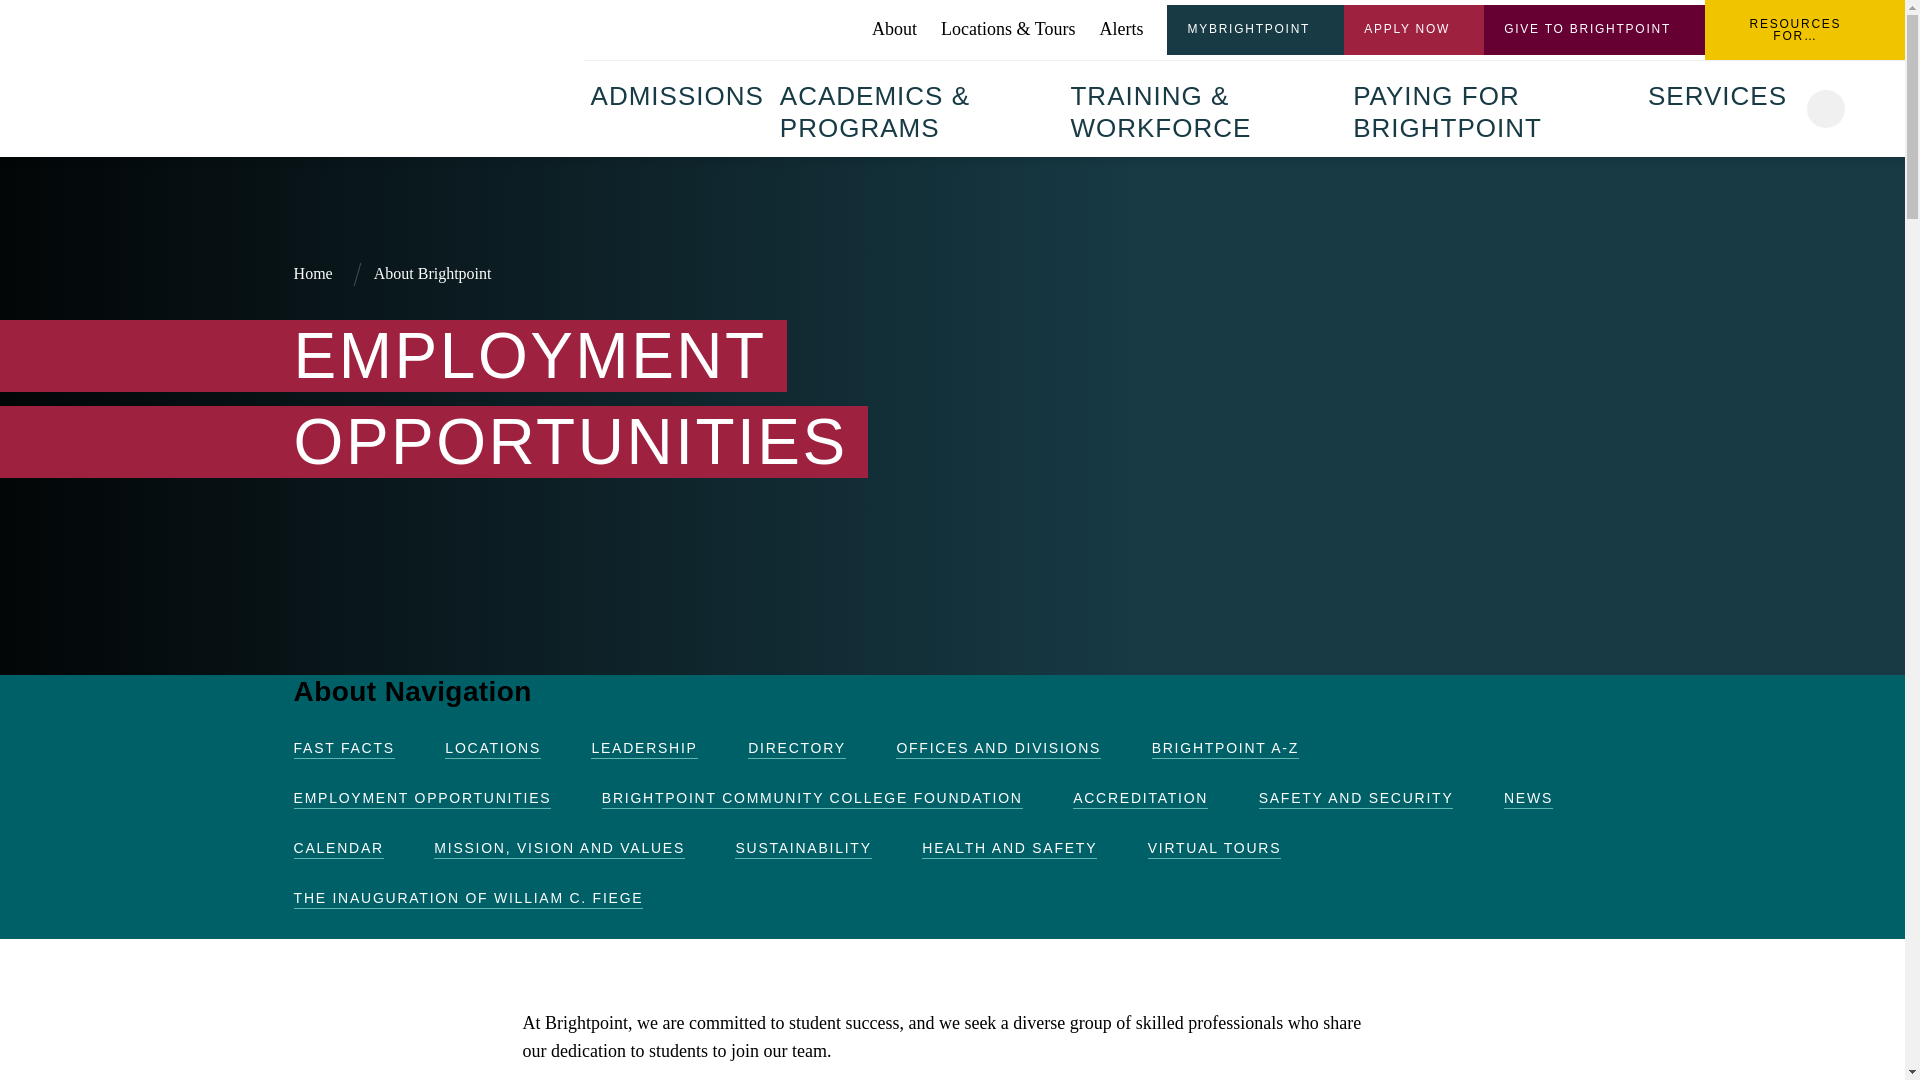 This screenshot has height=1080, width=1920. What do you see at coordinates (677, 93) in the screenshot?
I see `ADMISSIONS` at bounding box center [677, 93].